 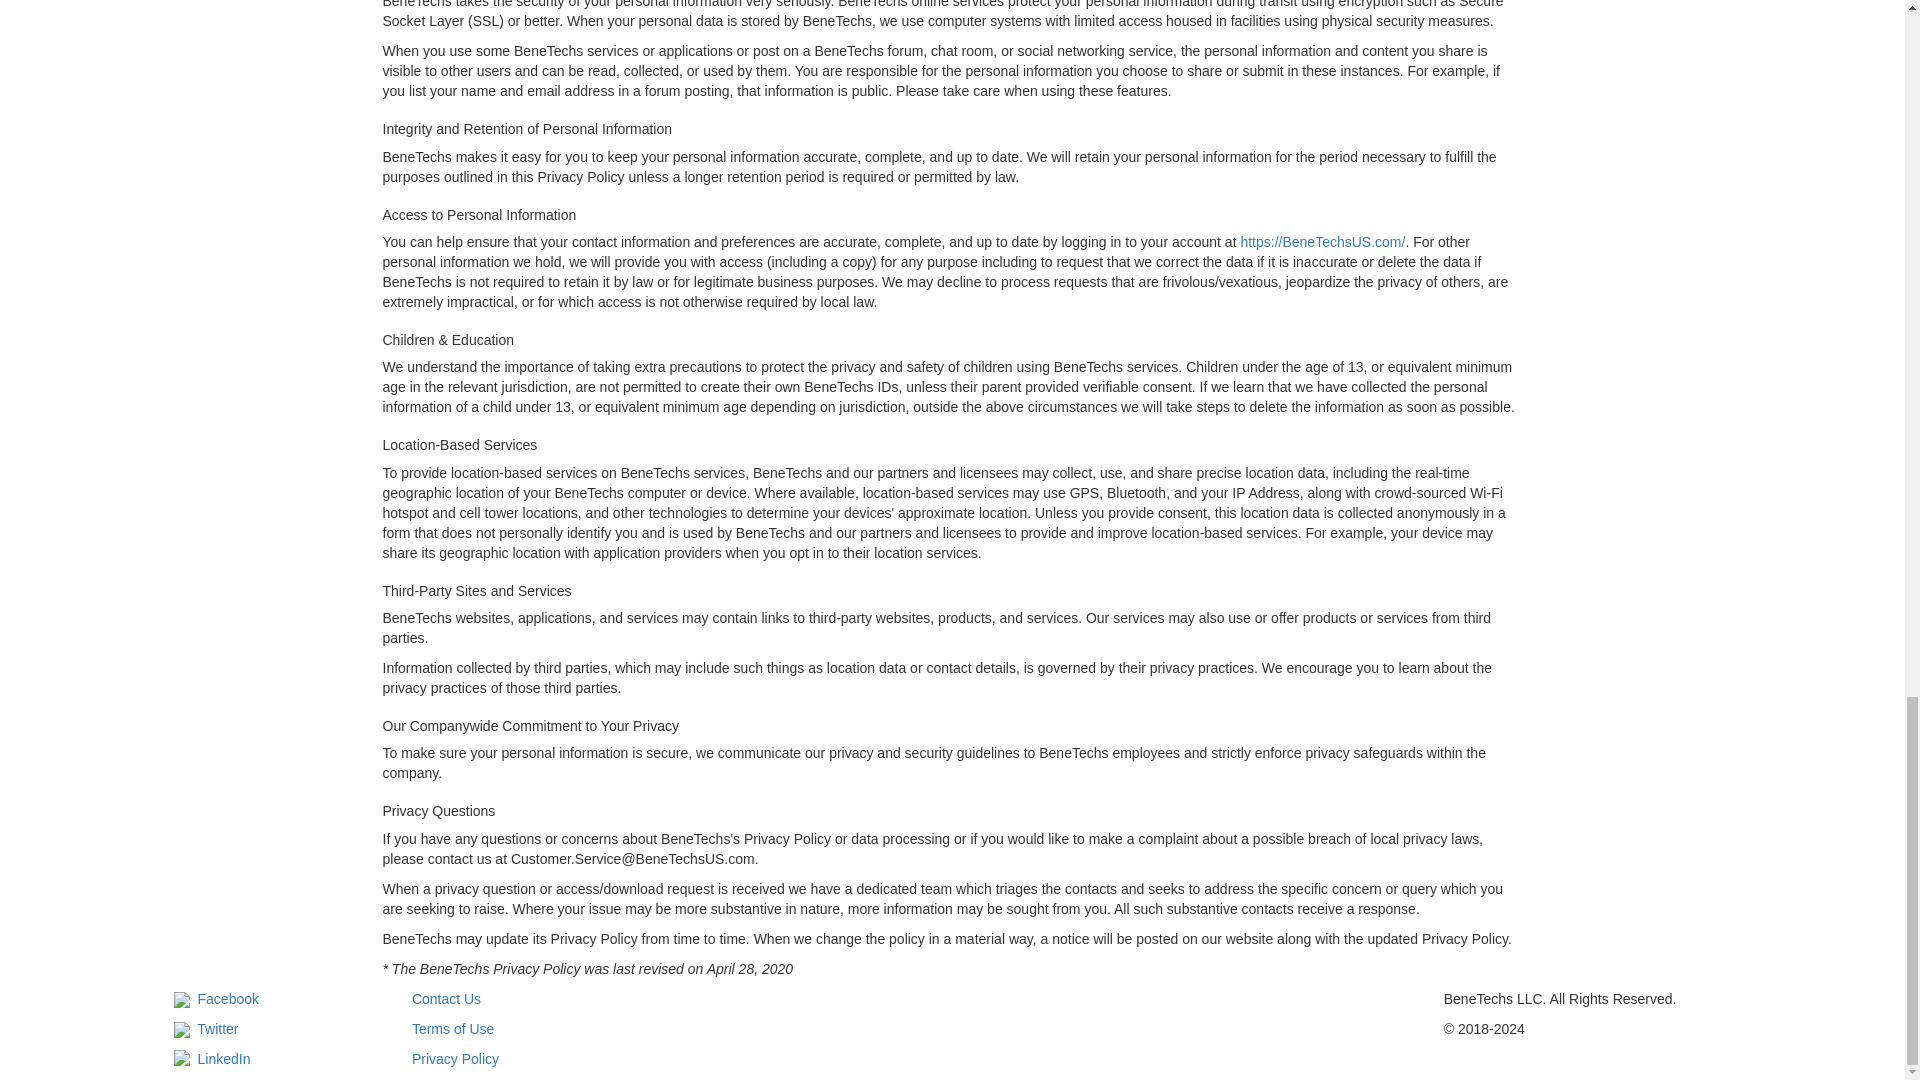 What do you see at coordinates (216, 998) in the screenshot?
I see `  Facebook` at bounding box center [216, 998].